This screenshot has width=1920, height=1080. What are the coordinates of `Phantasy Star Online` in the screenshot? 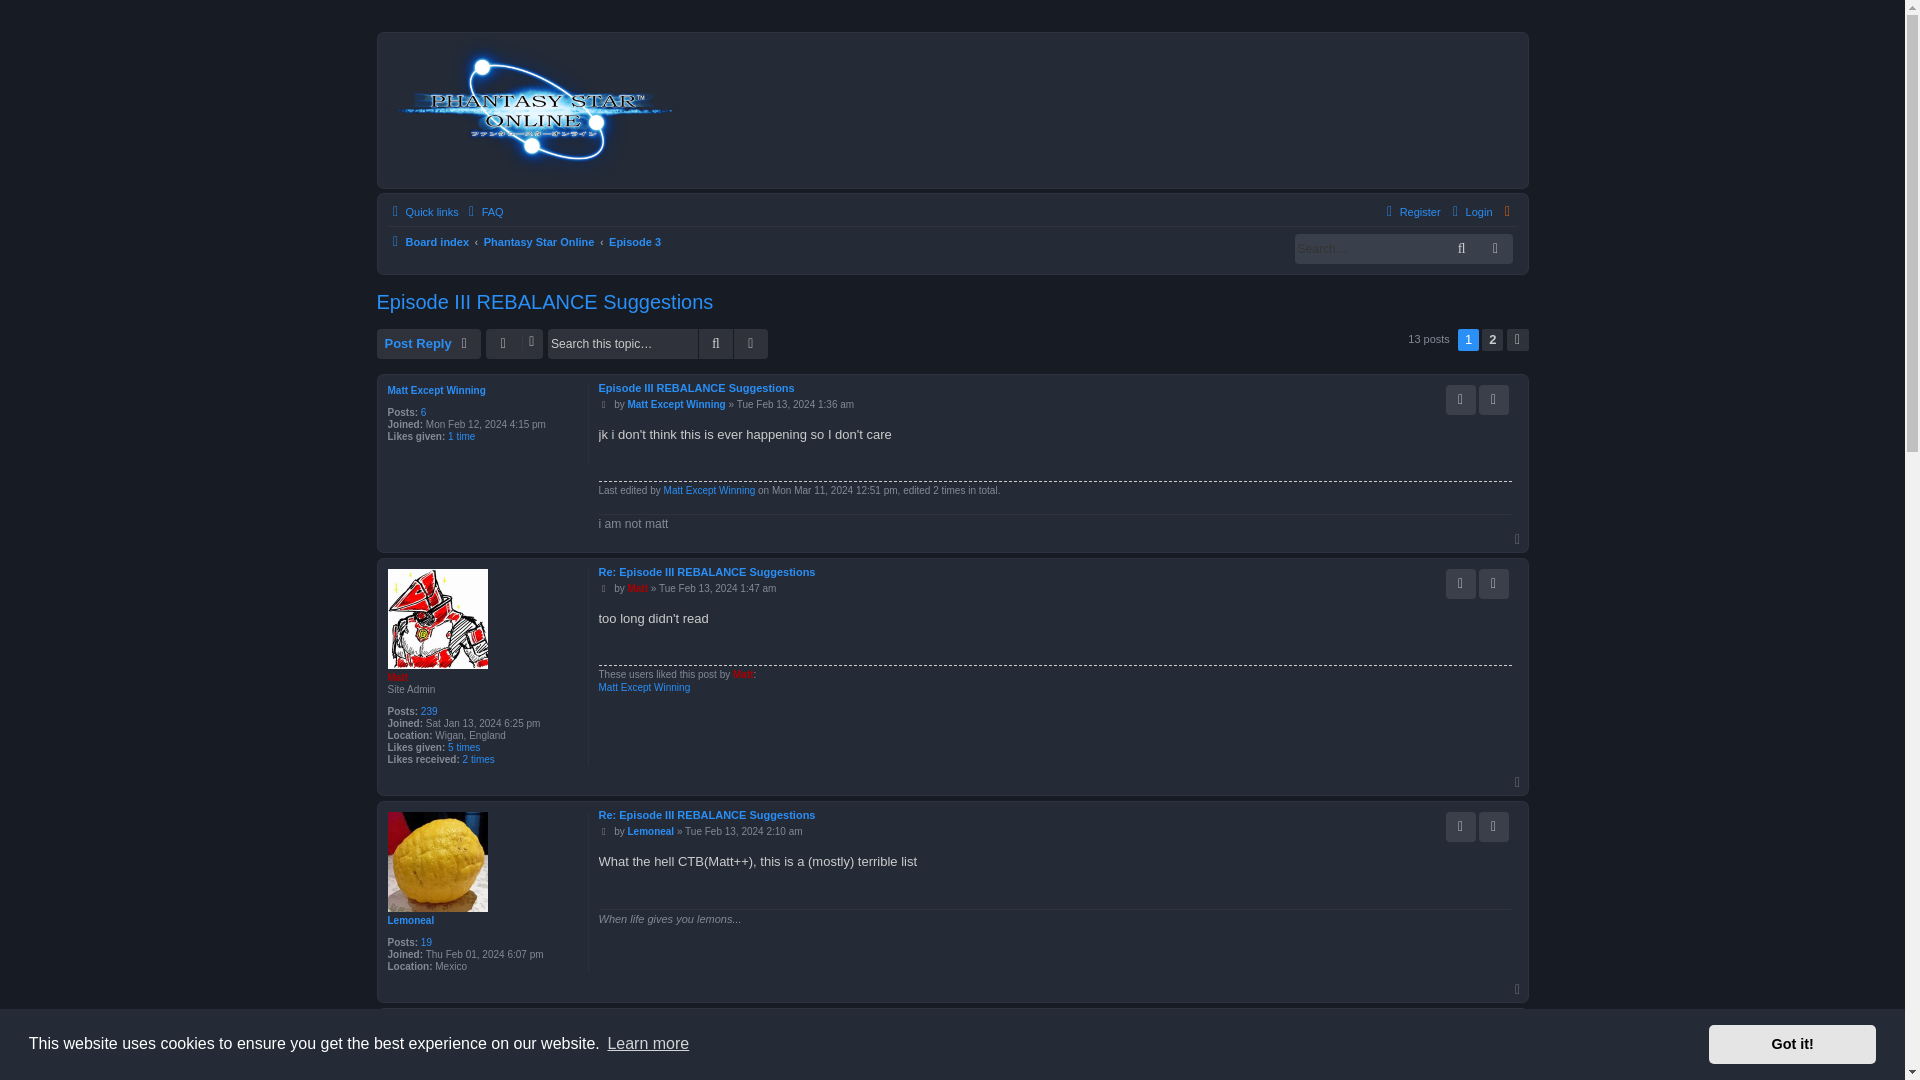 It's located at (539, 242).